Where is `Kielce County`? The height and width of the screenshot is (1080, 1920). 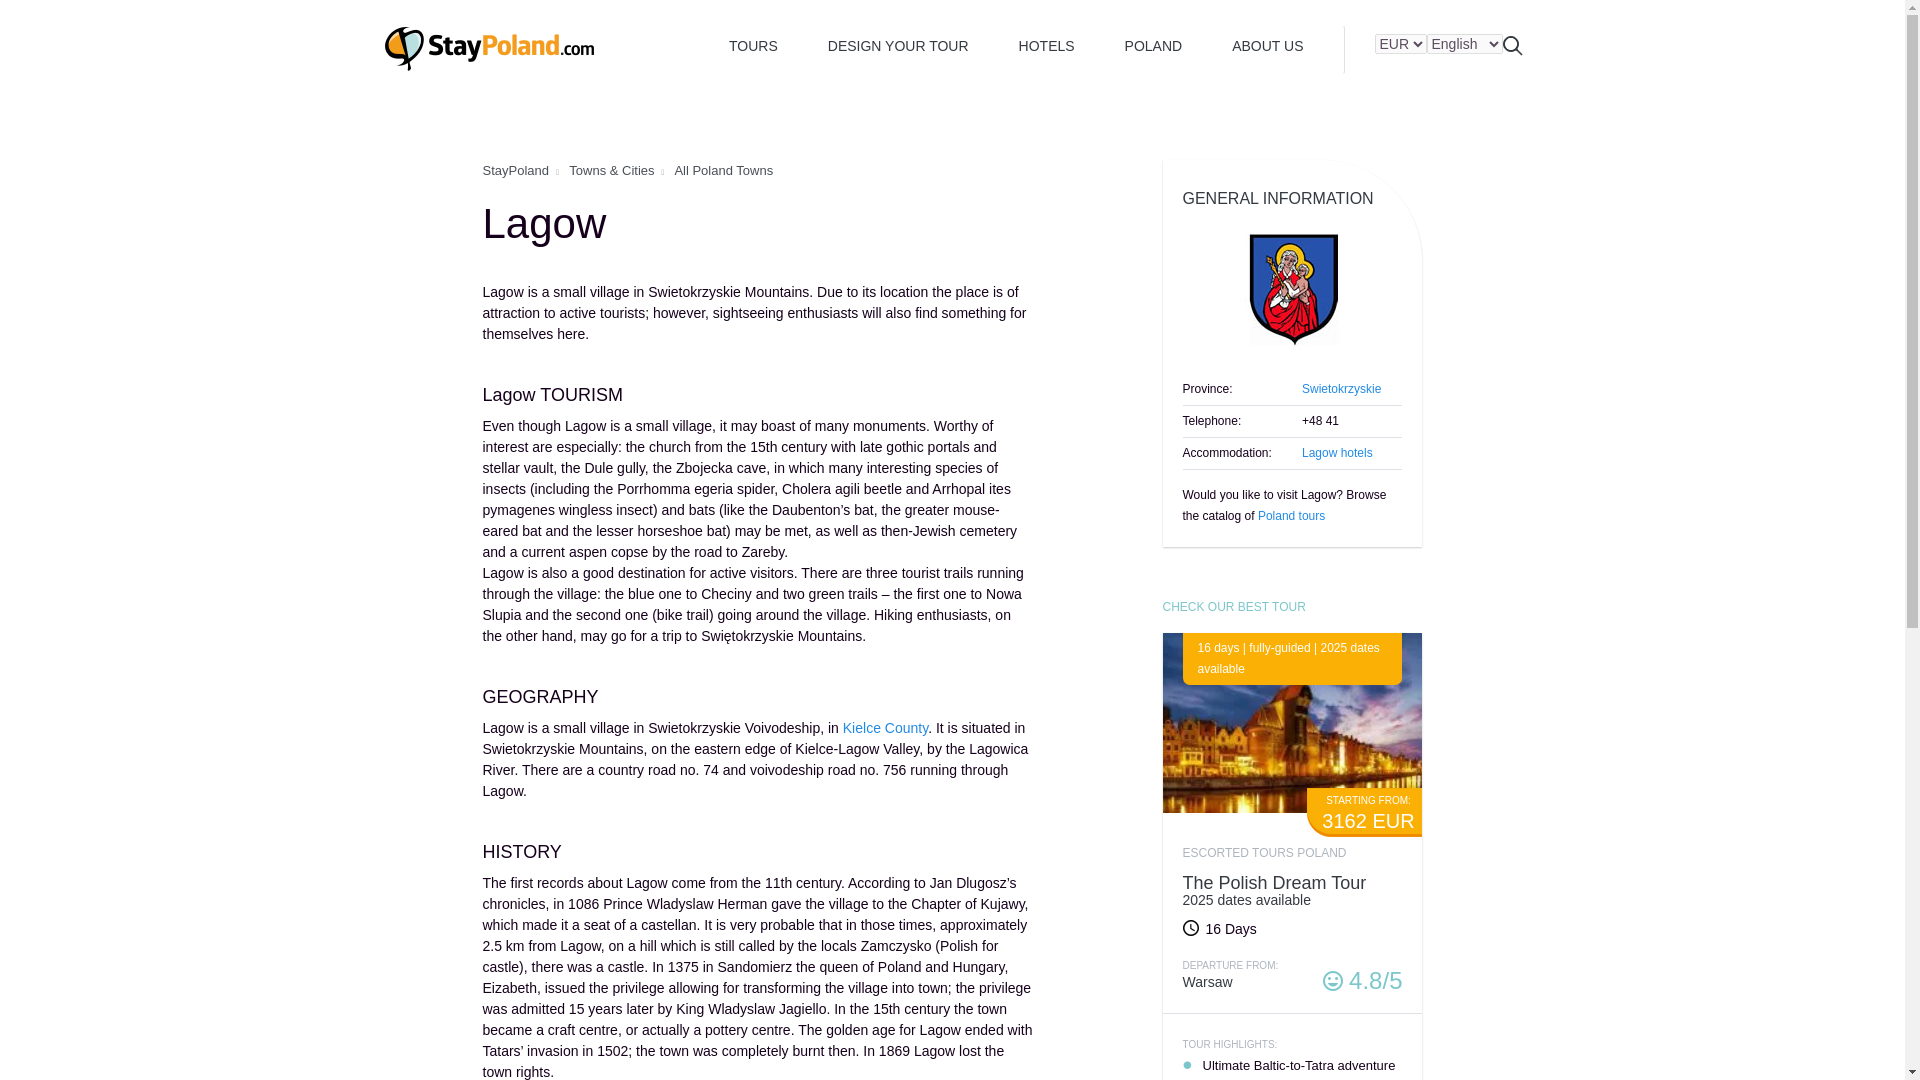
Kielce County is located at coordinates (884, 728).